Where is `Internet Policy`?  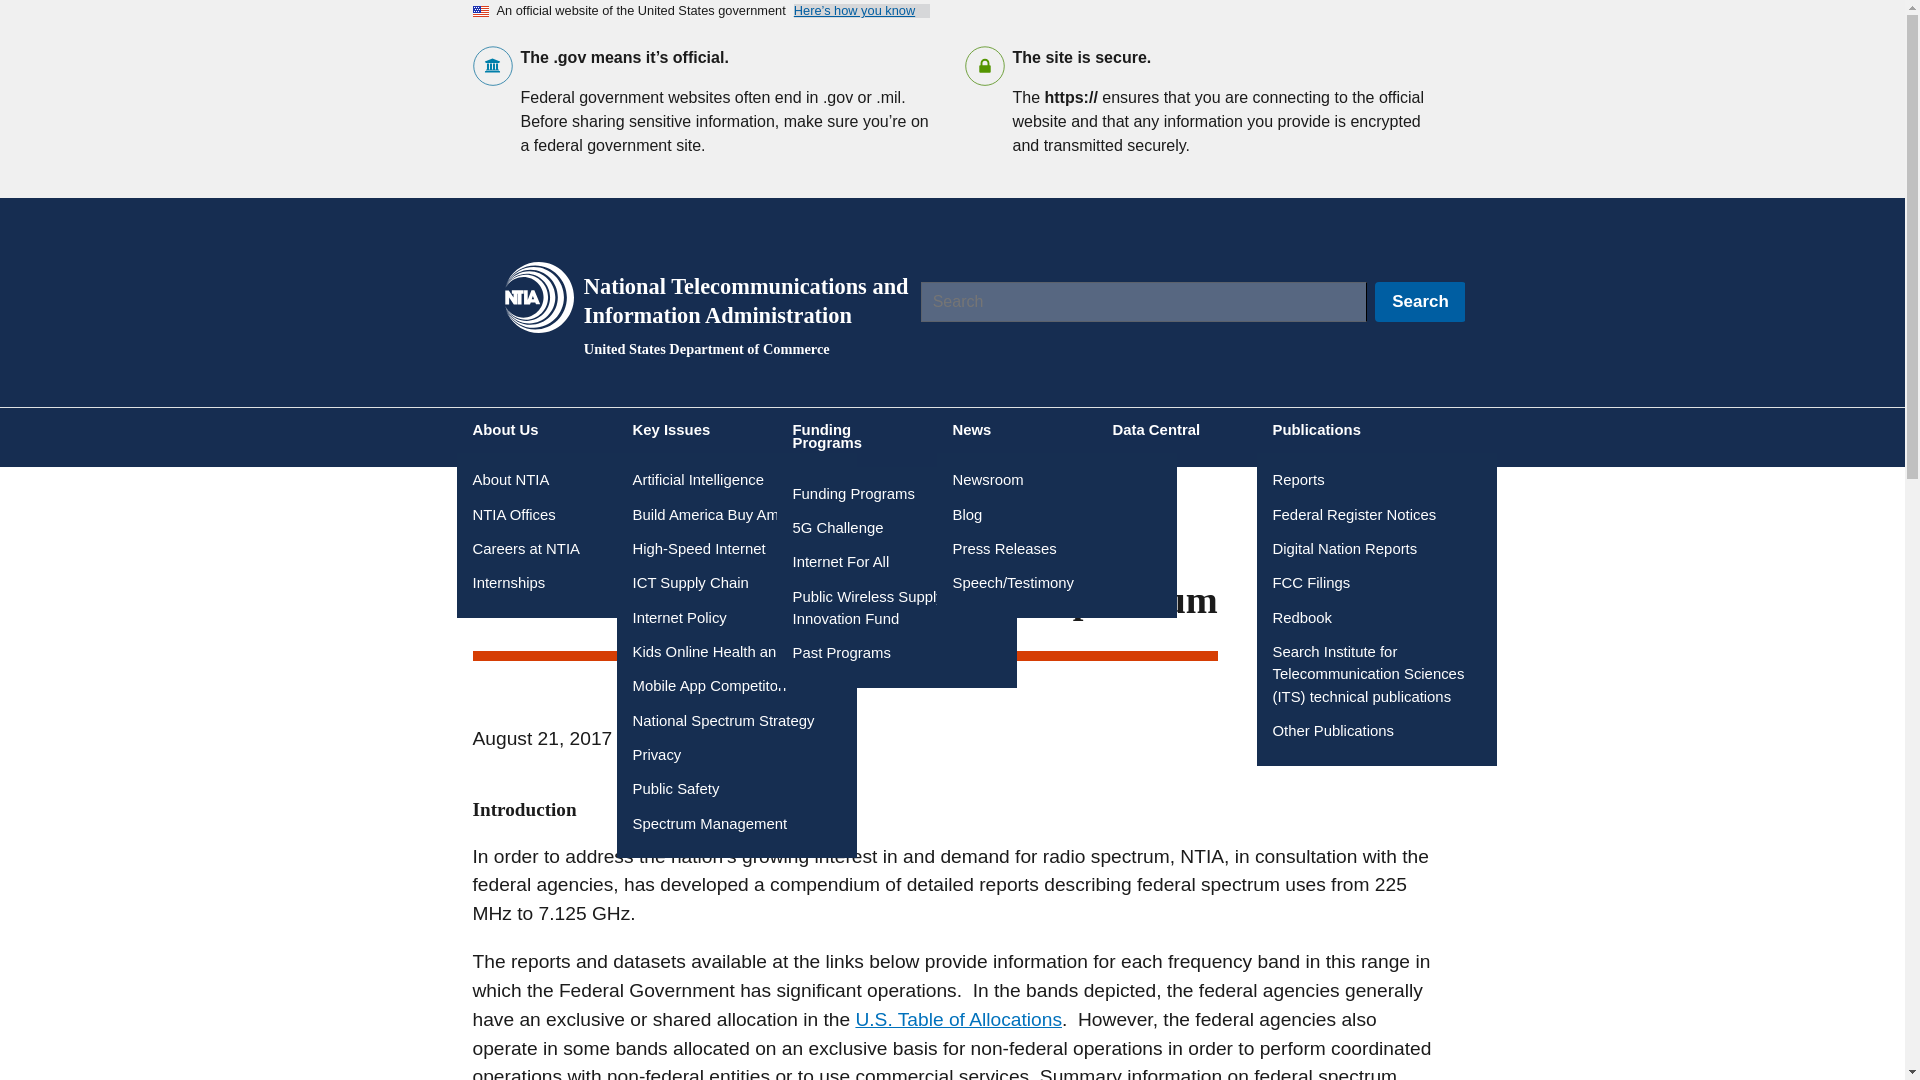
Internet Policy is located at coordinates (678, 618).